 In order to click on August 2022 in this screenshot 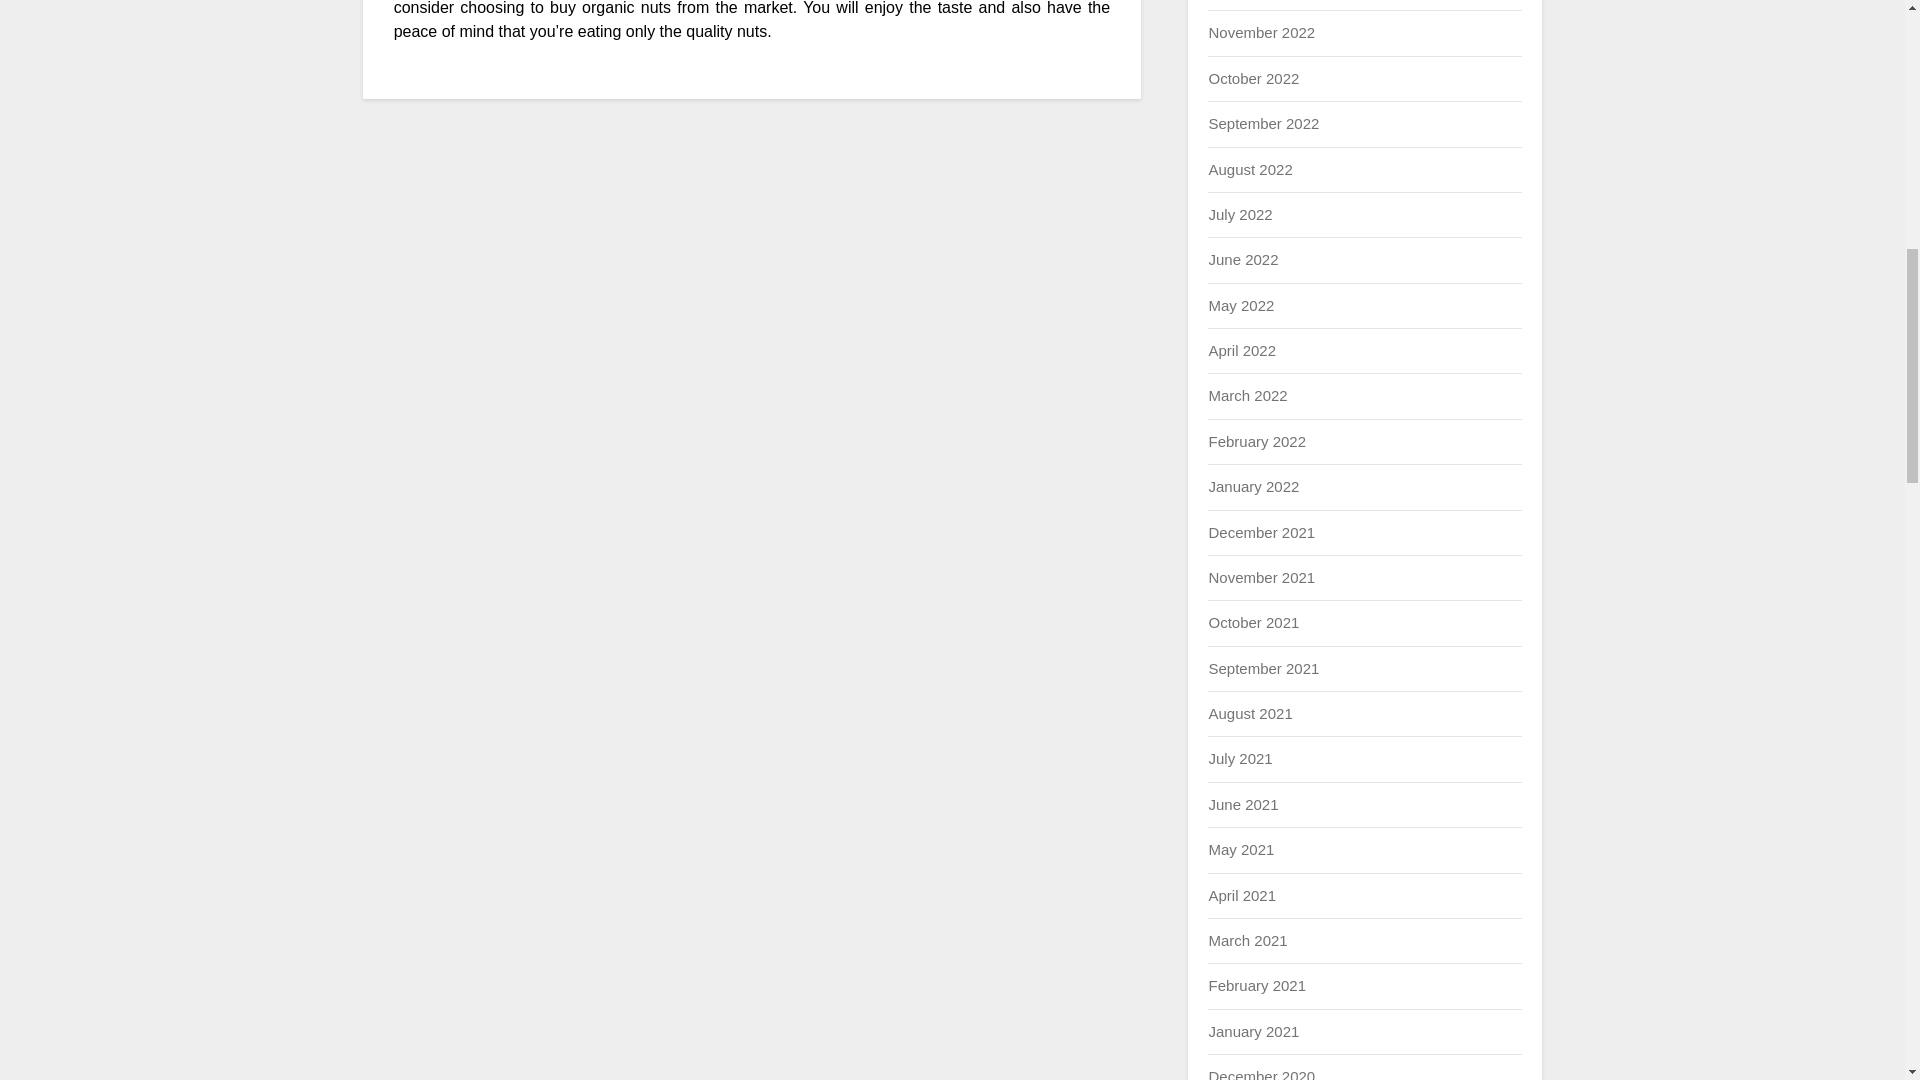, I will do `click(1250, 168)`.